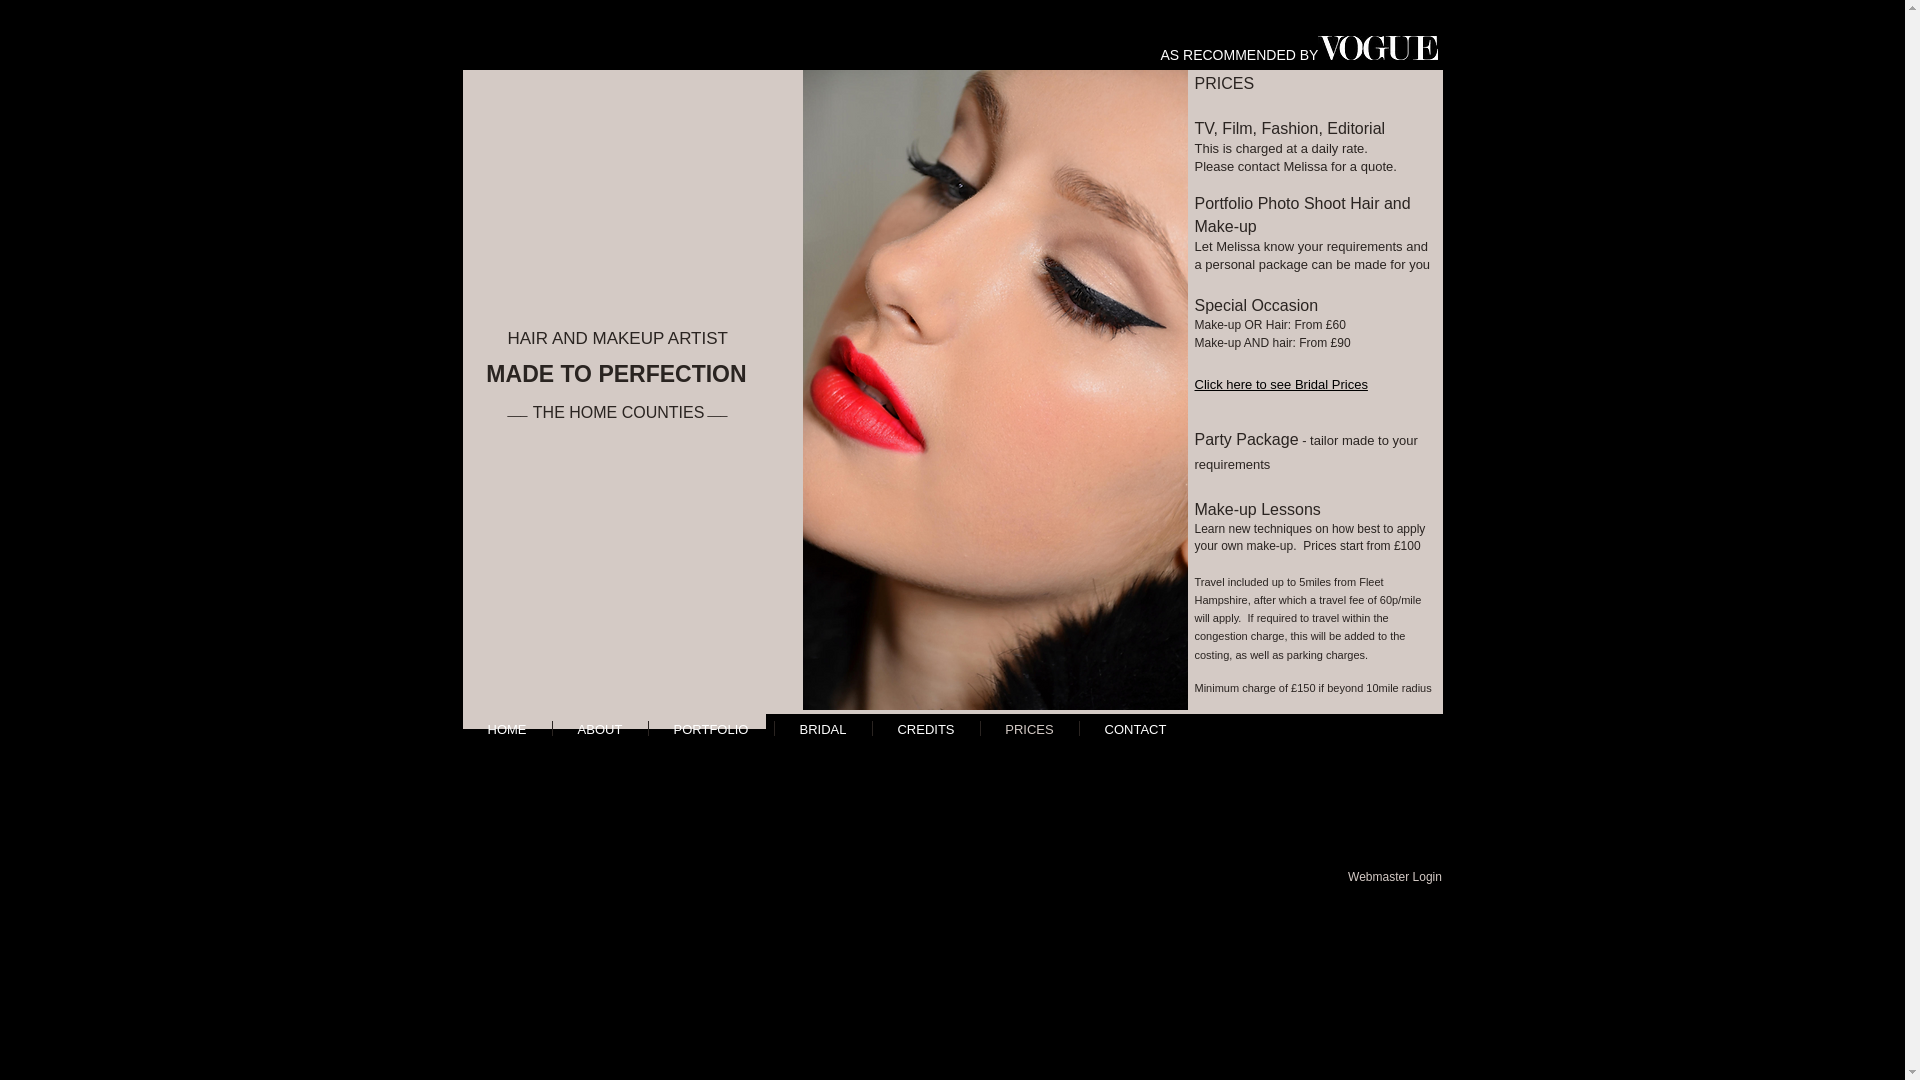  What do you see at coordinates (1136, 728) in the screenshot?
I see `CONTACT` at bounding box center [1136, 728].